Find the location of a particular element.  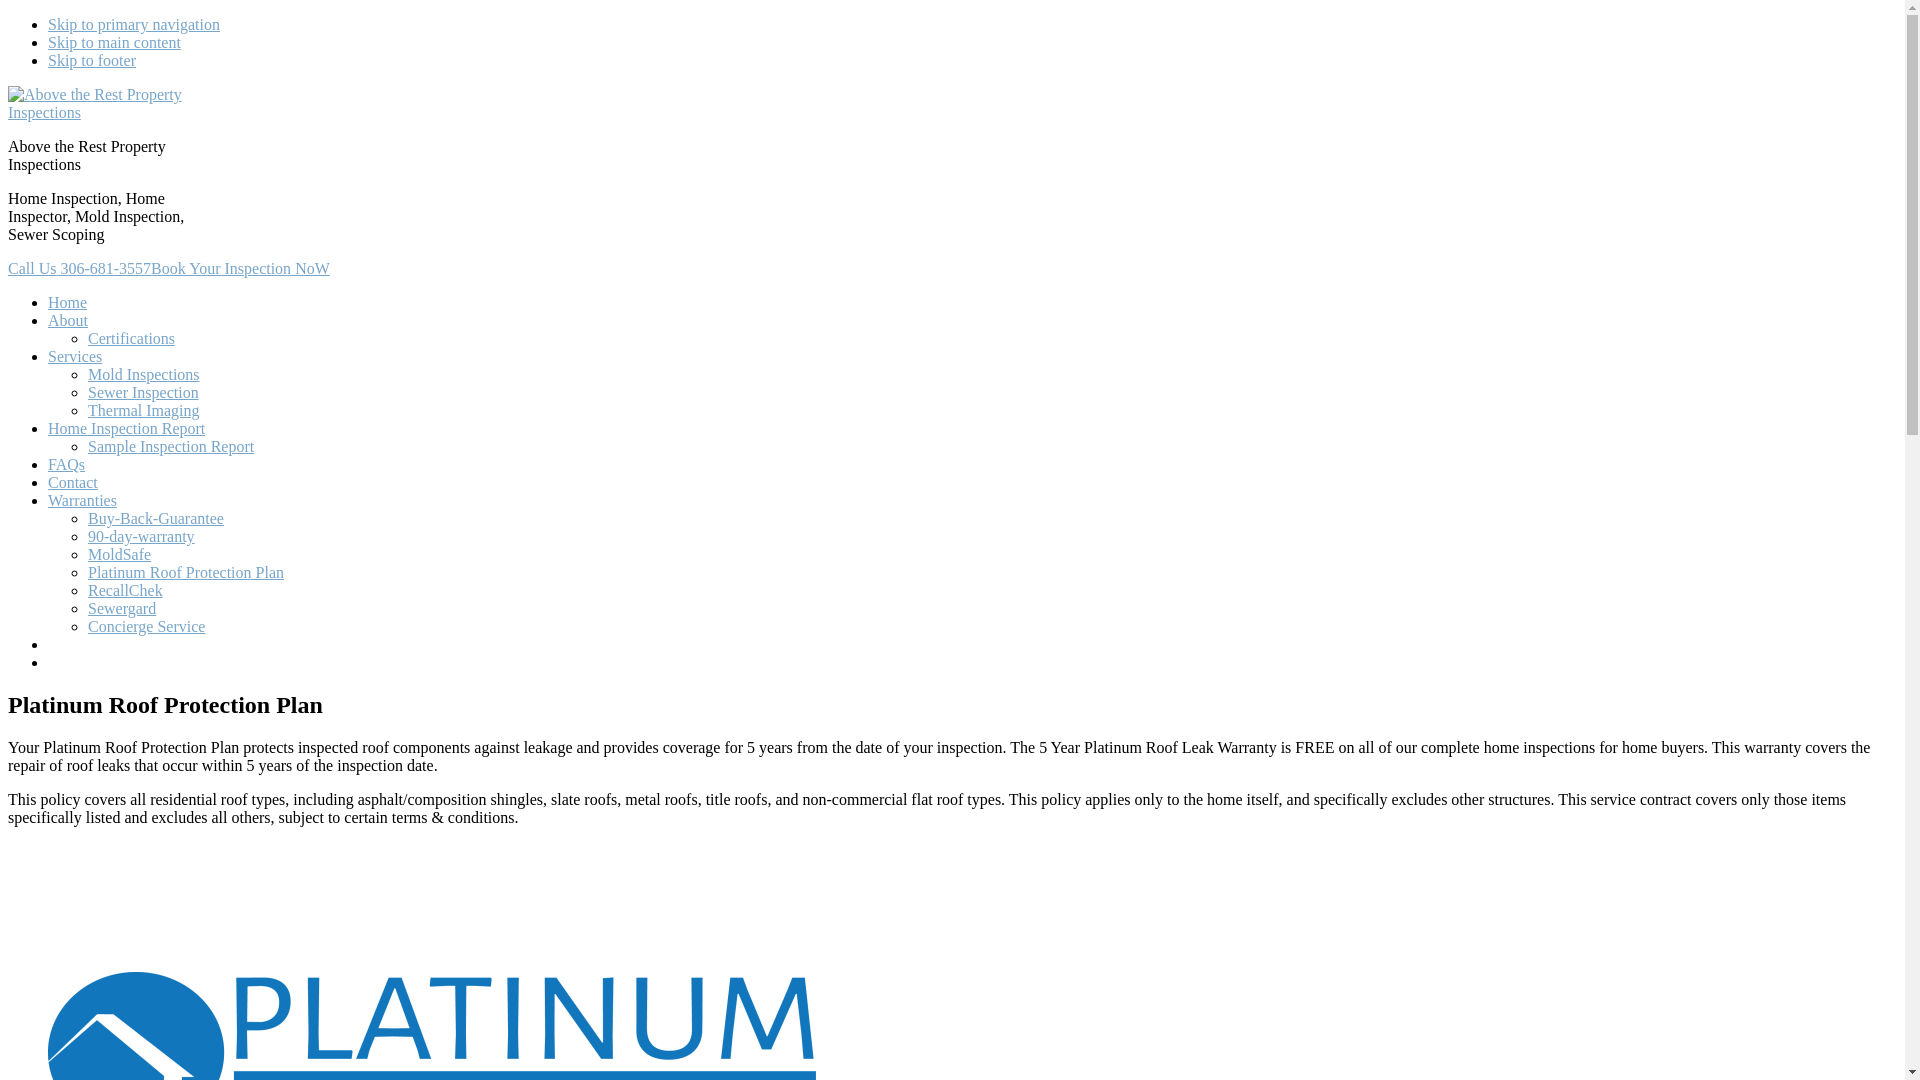

Warranties is located at coordinates (82, 500).